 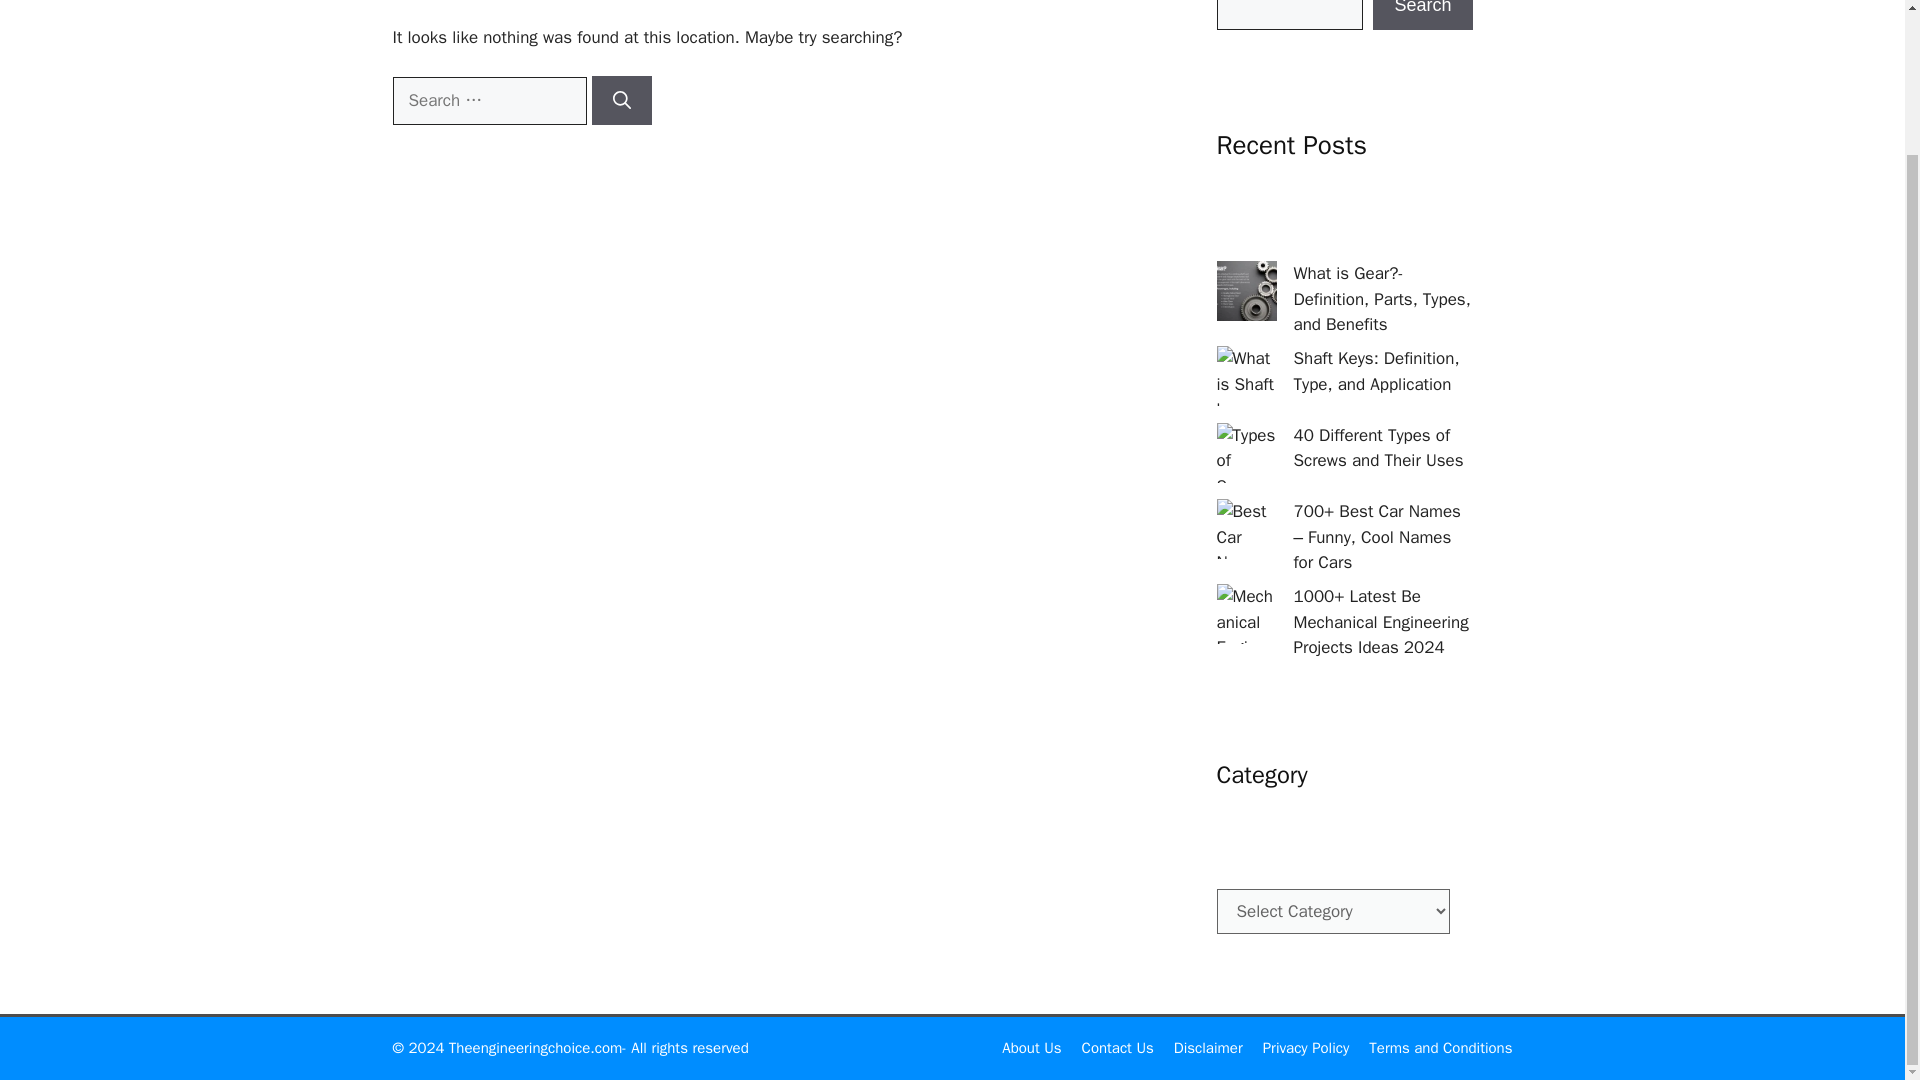 I want to click on Terms and Conditions, so click(x=1440, y=1048).